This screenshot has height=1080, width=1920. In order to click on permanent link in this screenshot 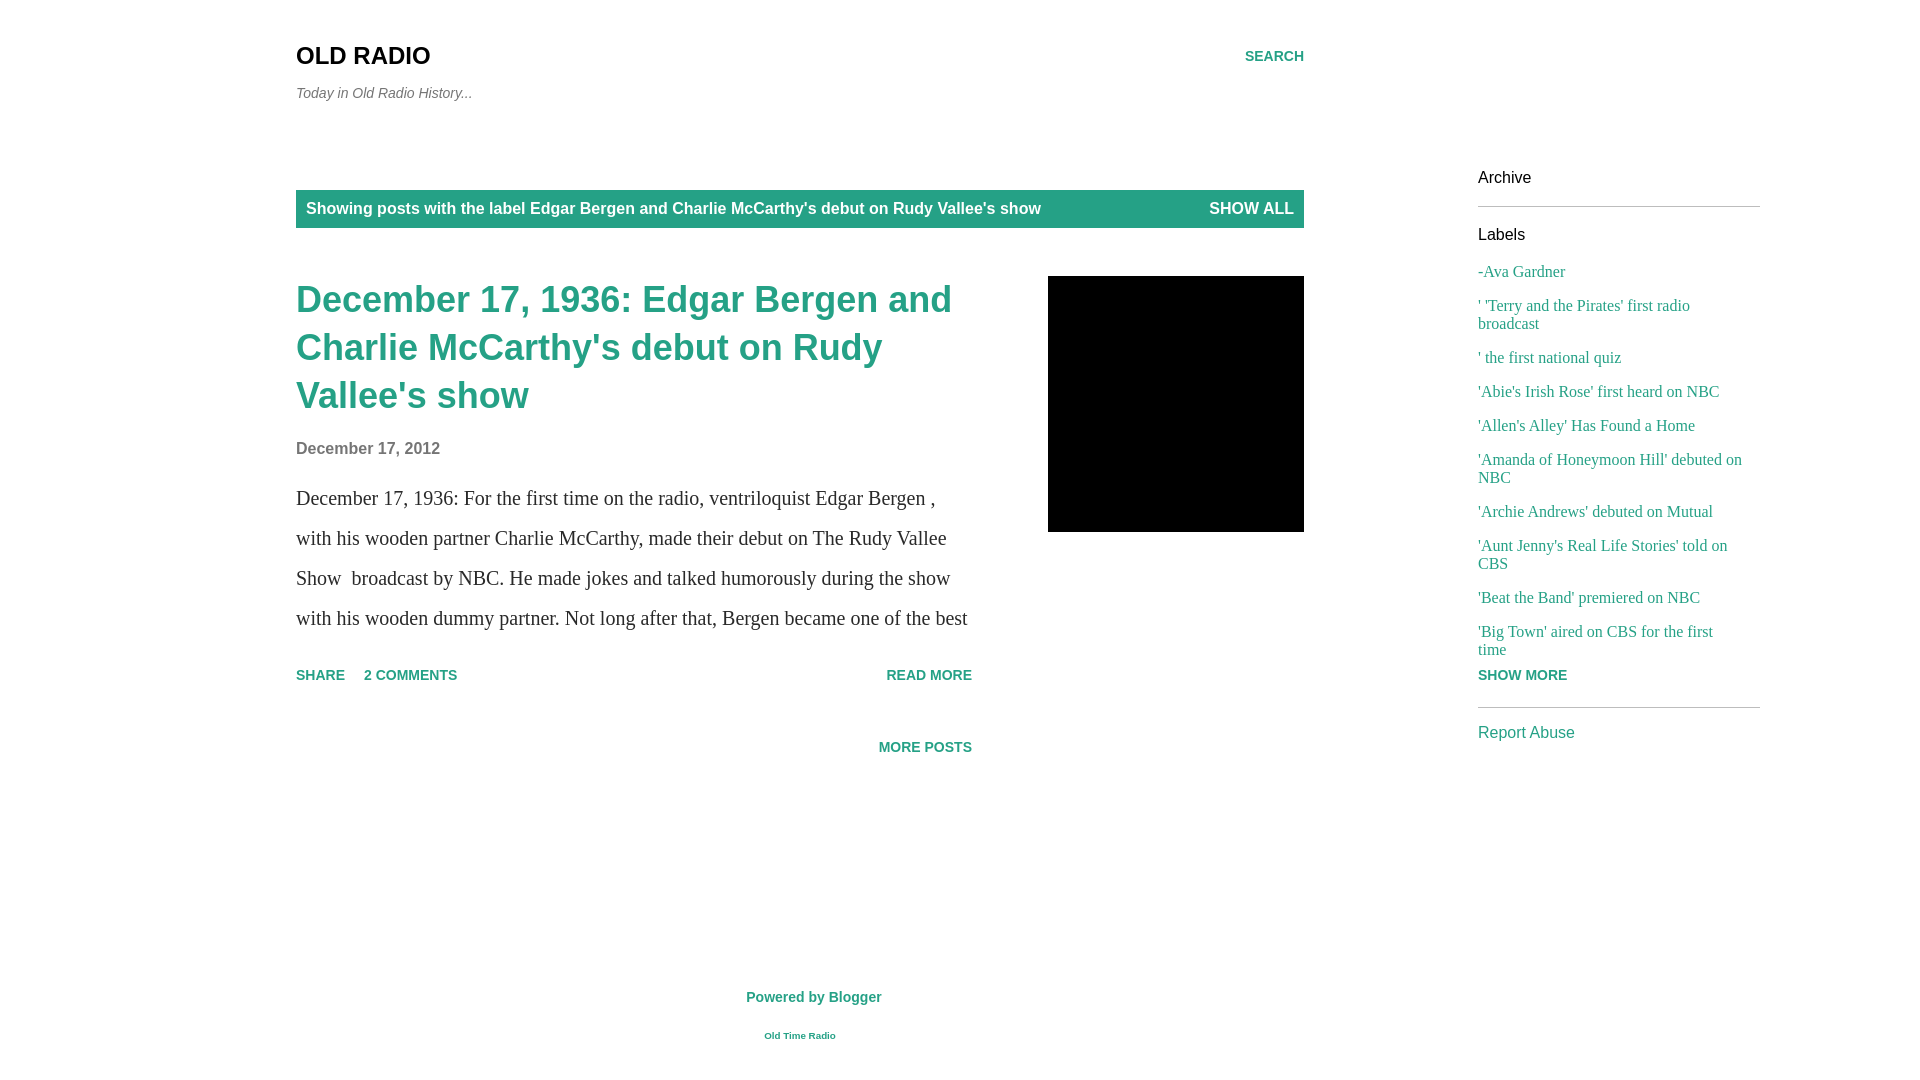, I will do `click(367, 448)`.